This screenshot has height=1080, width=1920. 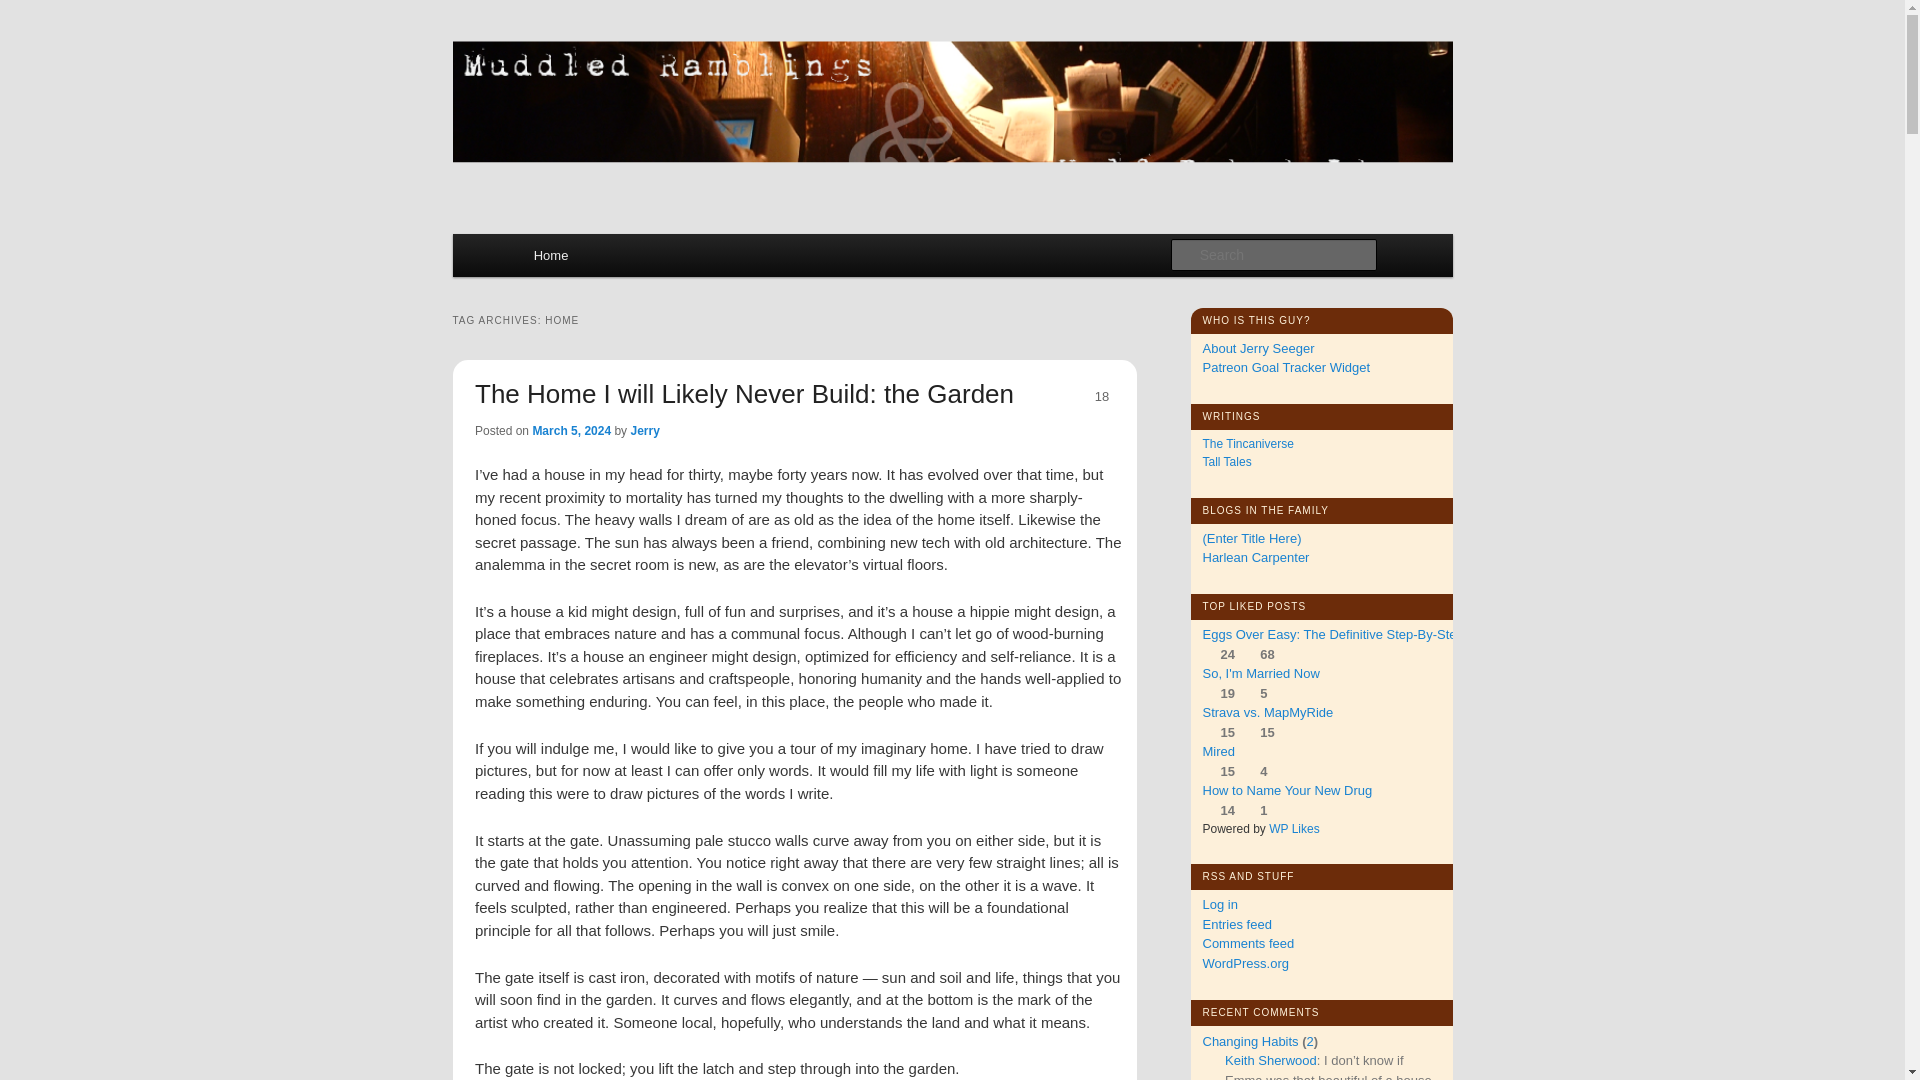 I want to click on Muddled Ramblings and Half-Baked Ideas, so click(x=826, y=102).